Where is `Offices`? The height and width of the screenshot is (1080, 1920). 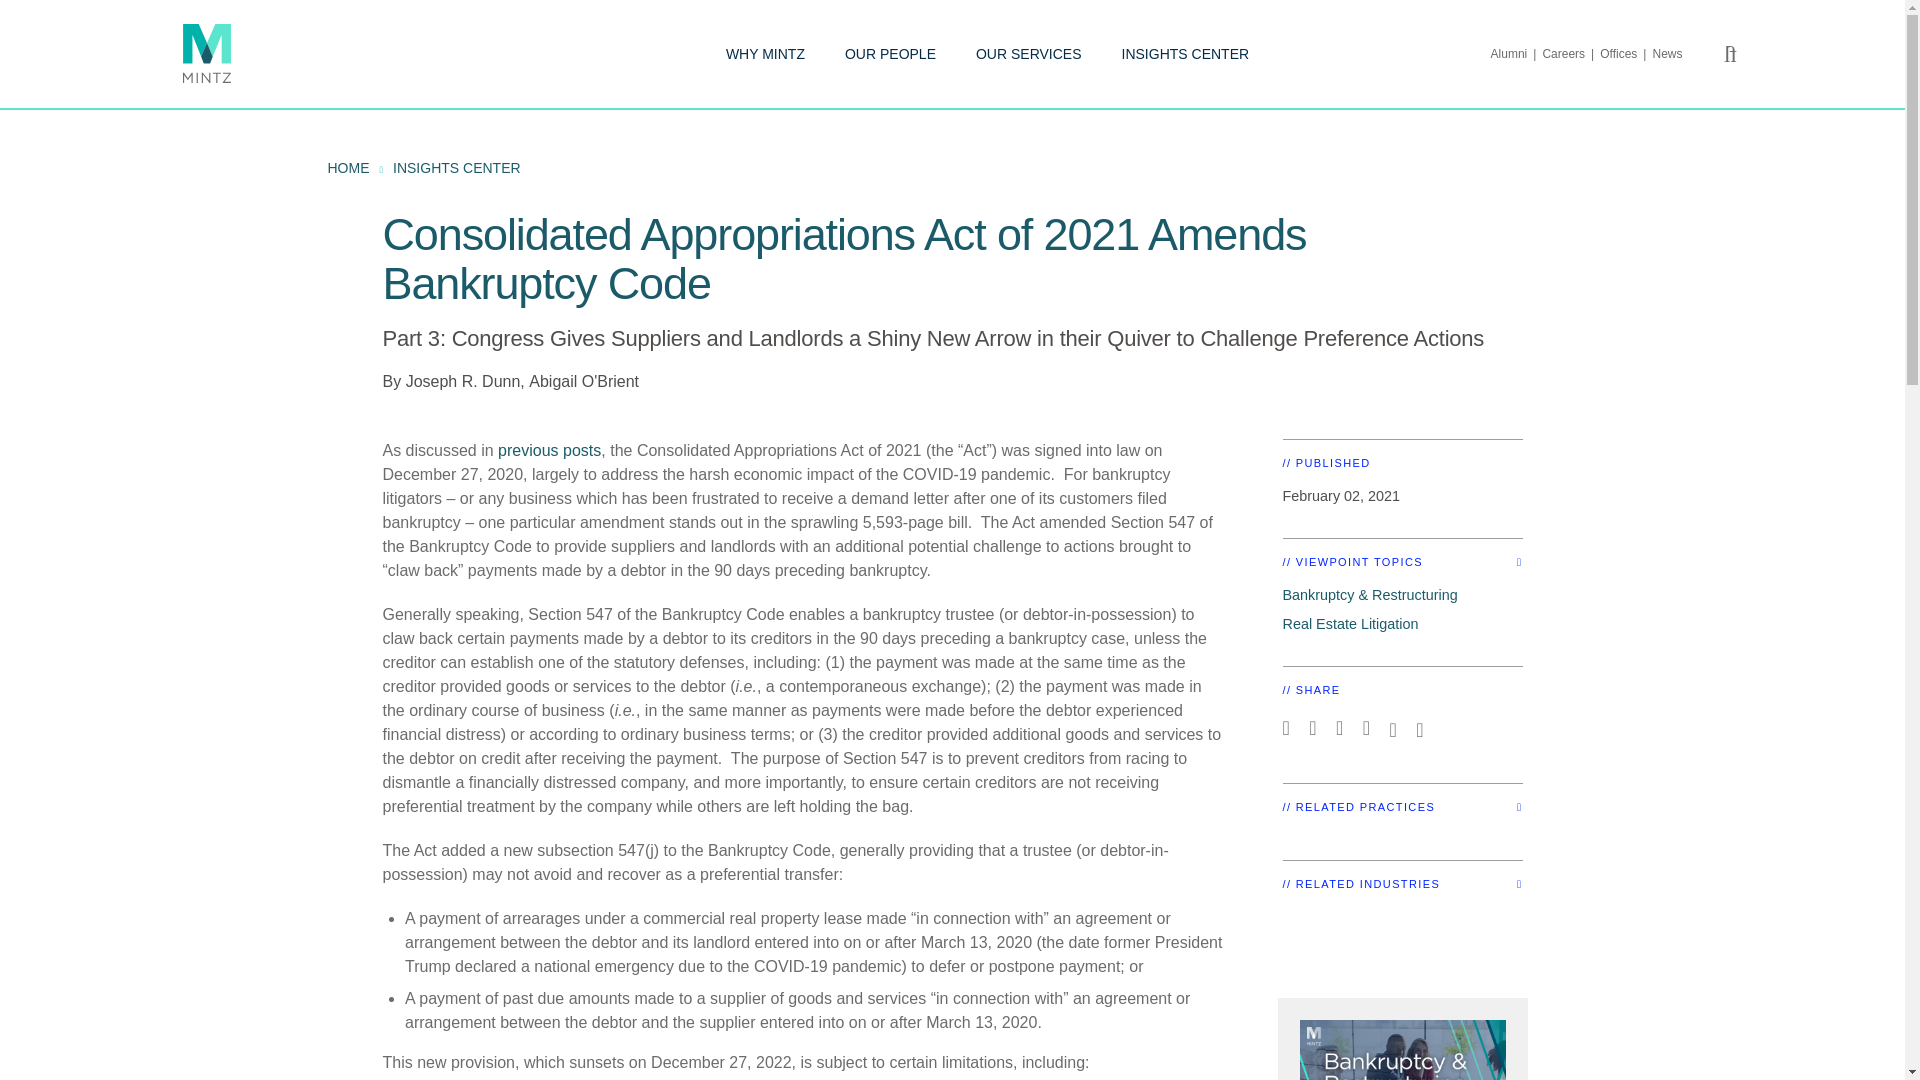
Offices is located at coordinates (1625, 54).